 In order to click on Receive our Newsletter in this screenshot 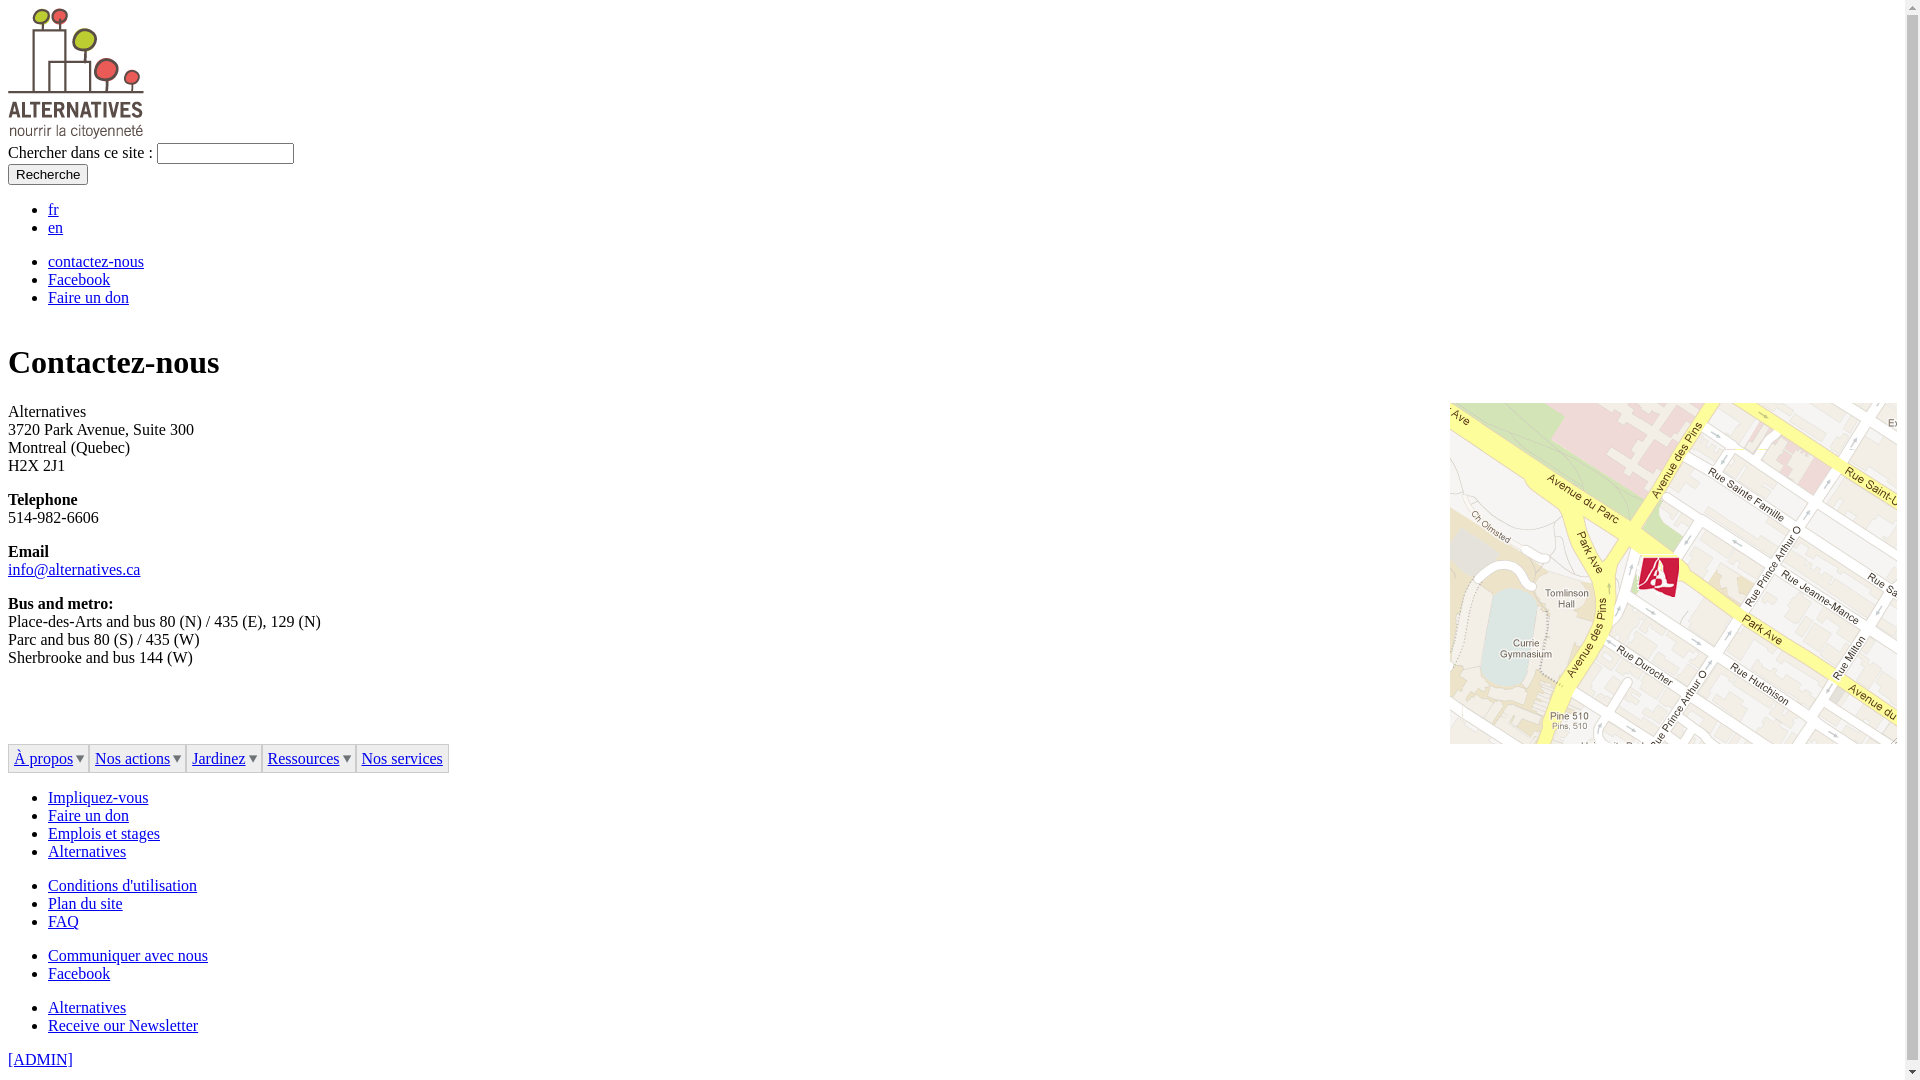, I will do `click(123, 1026)`.